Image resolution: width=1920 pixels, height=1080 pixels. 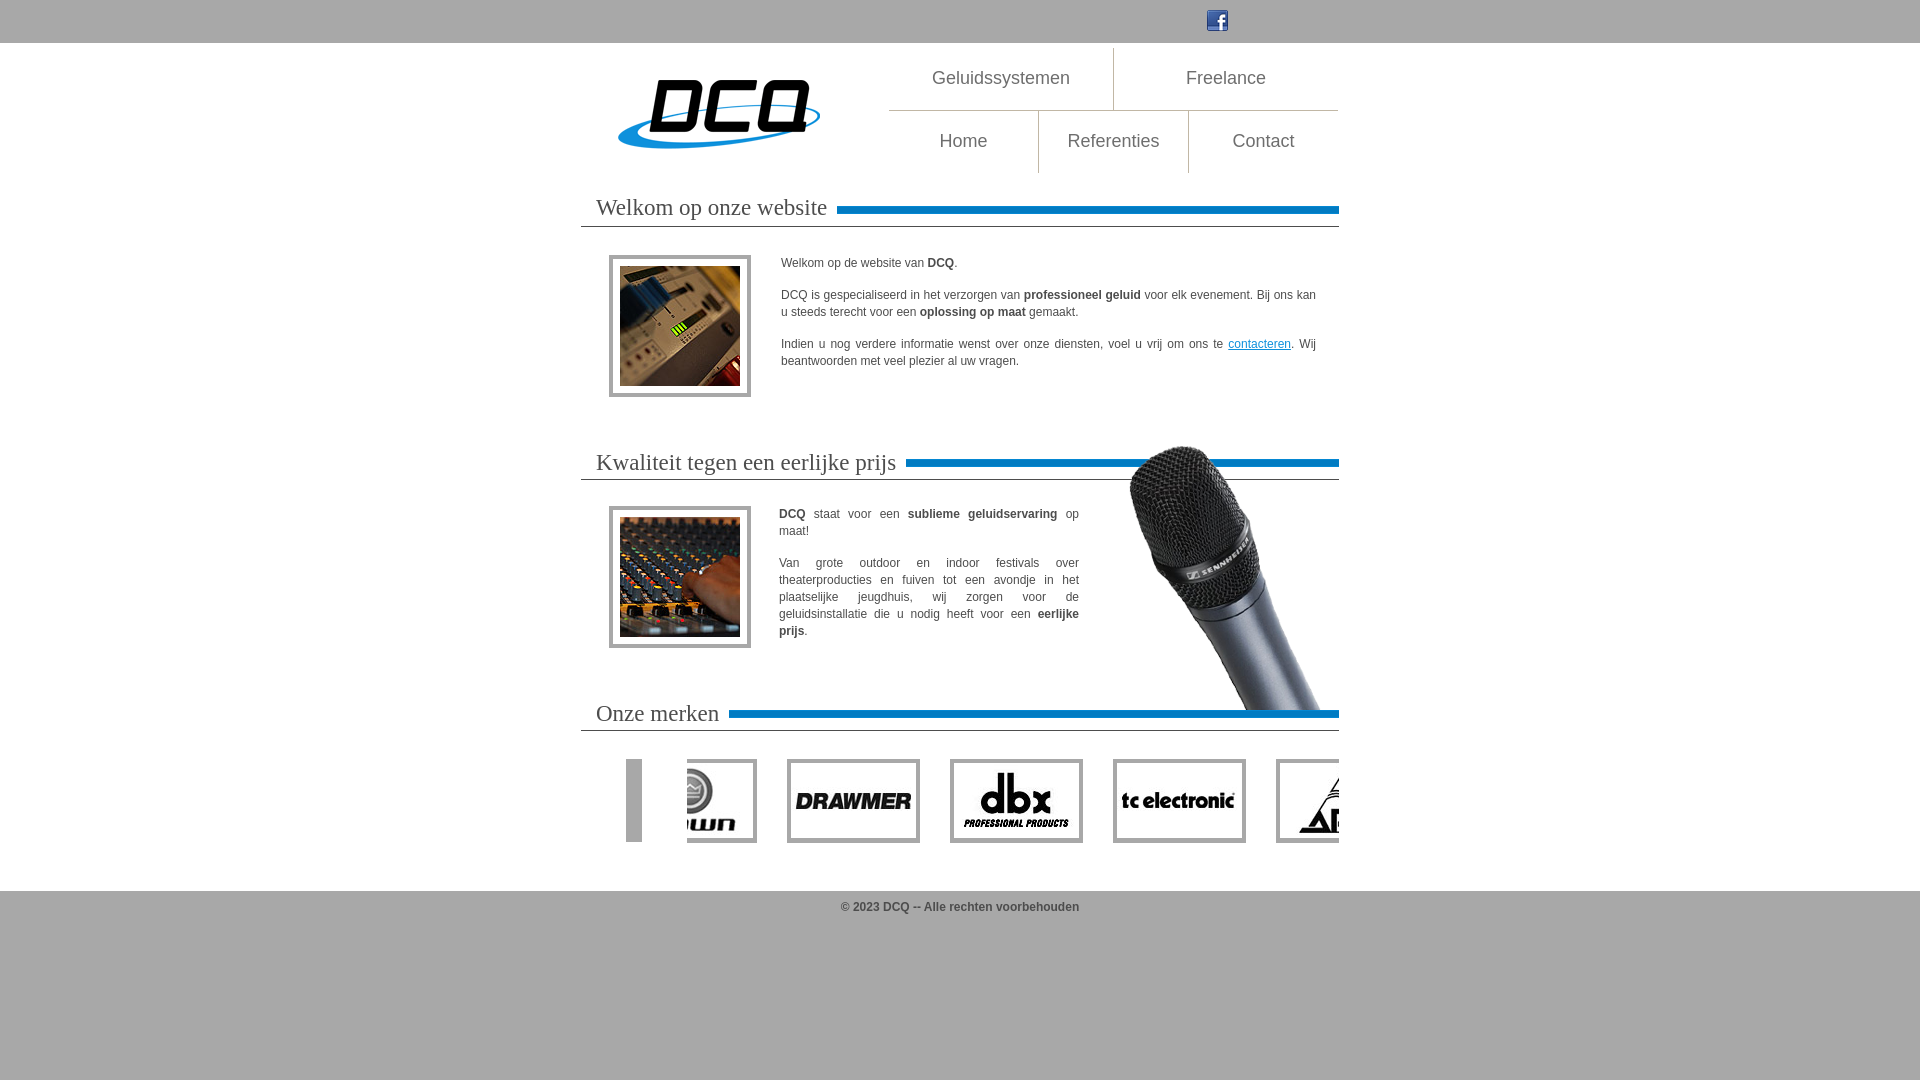 I want to click on Freelance, so click(x=1226, y=79).